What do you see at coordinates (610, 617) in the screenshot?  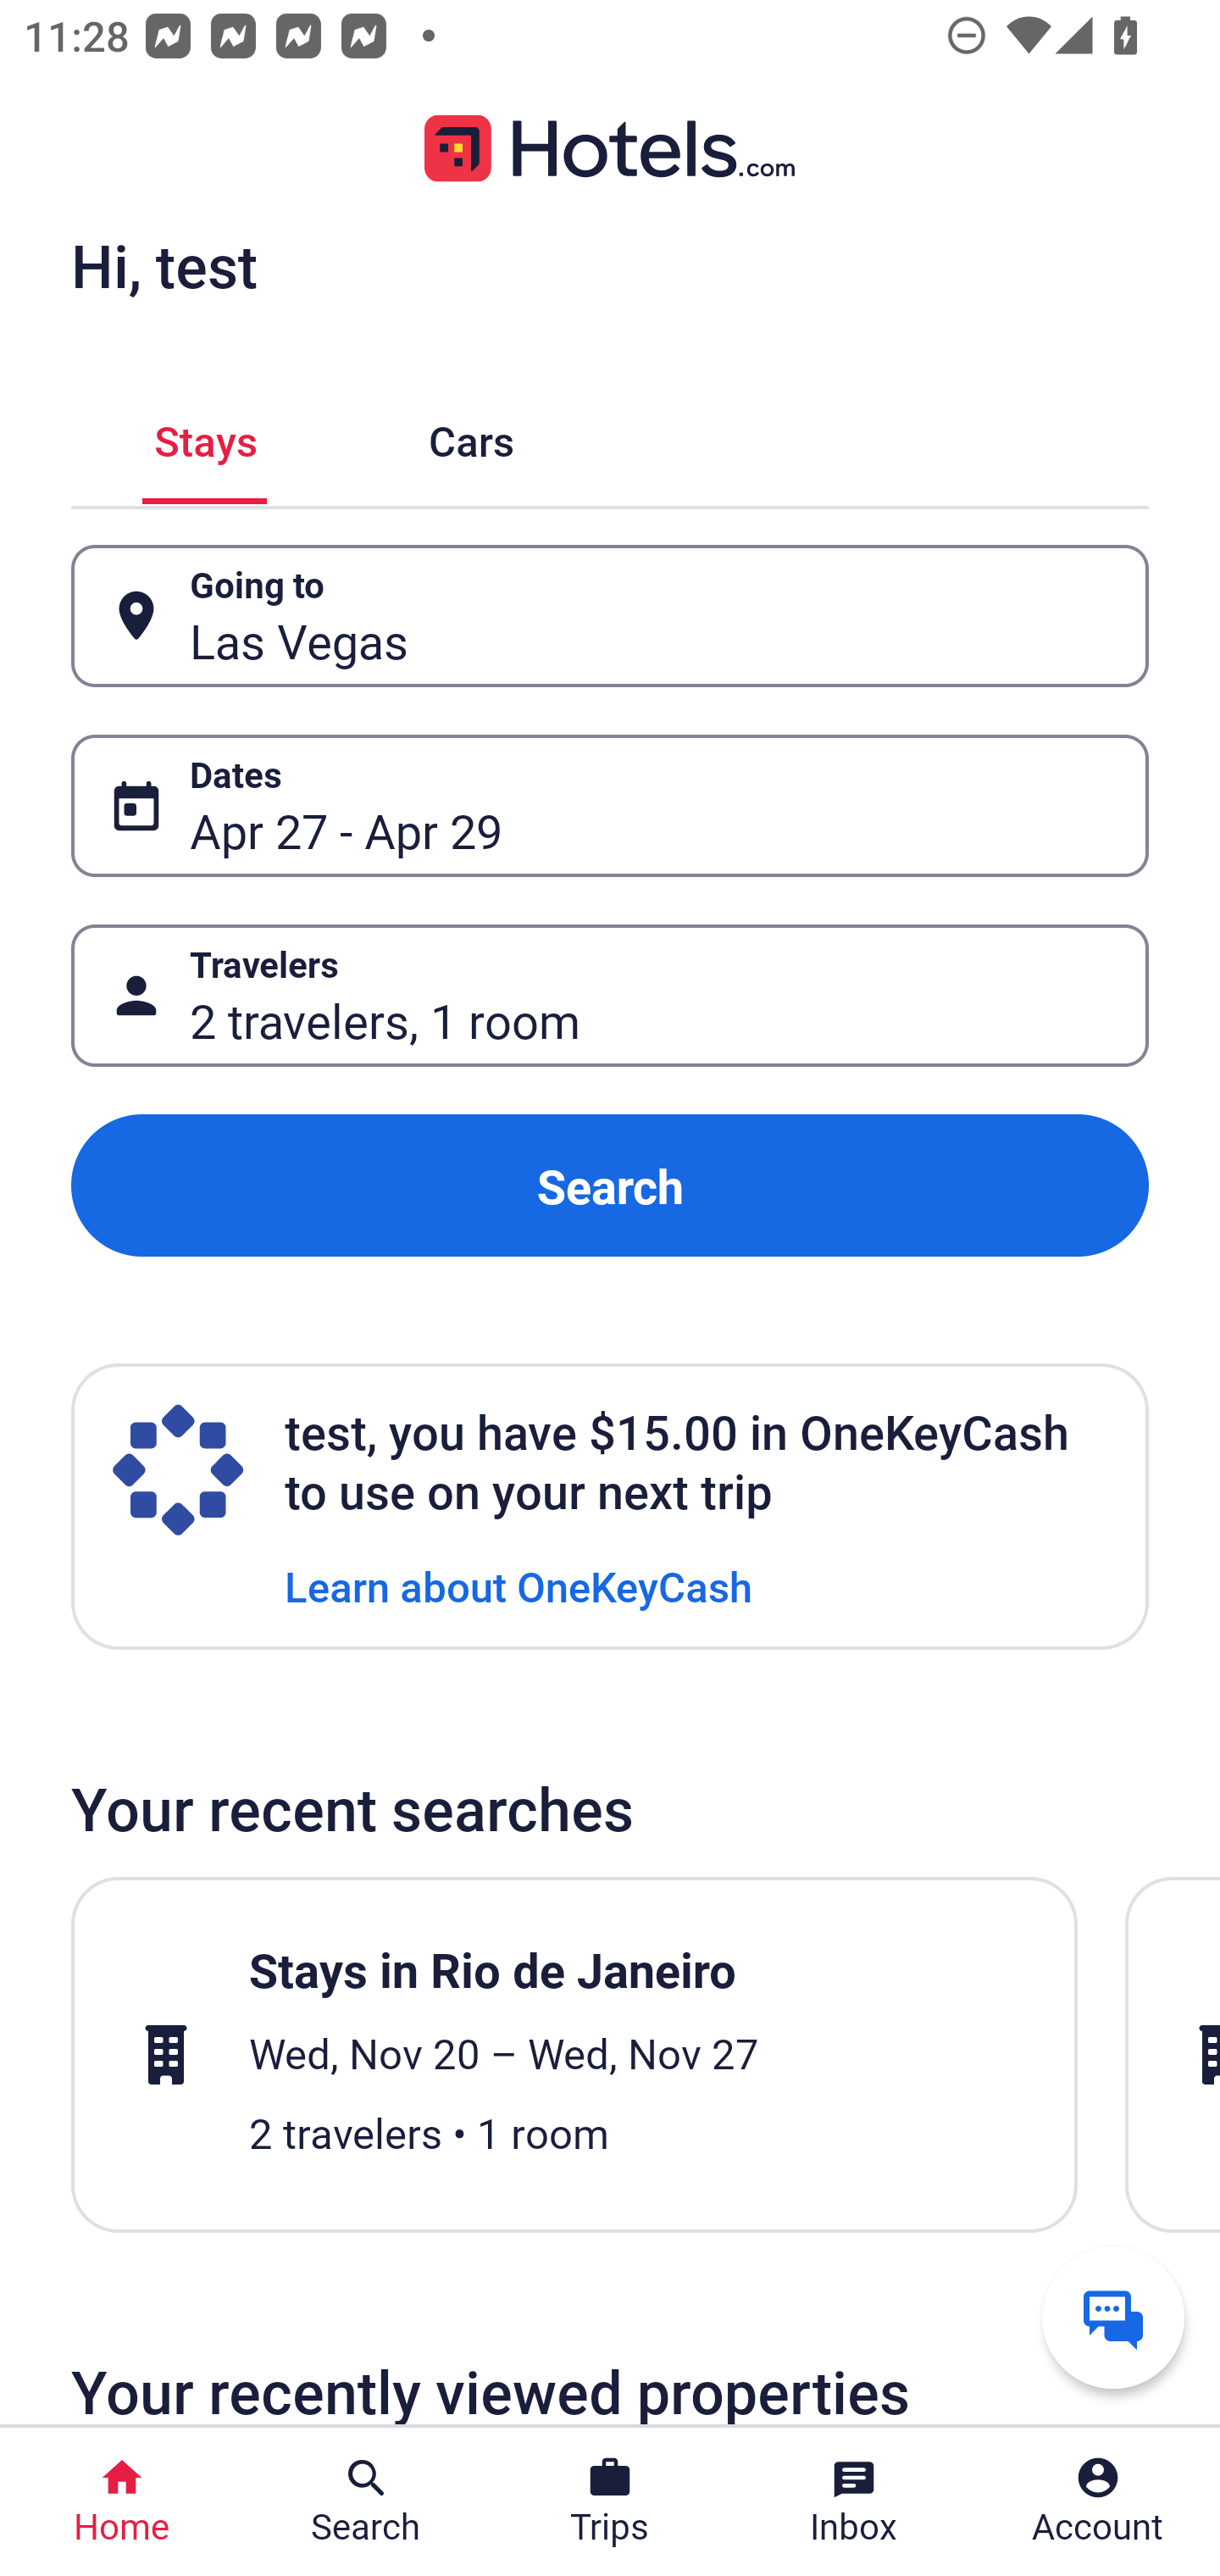 I see `Going to Button Las Vegas` at bounding box center [610, 617].